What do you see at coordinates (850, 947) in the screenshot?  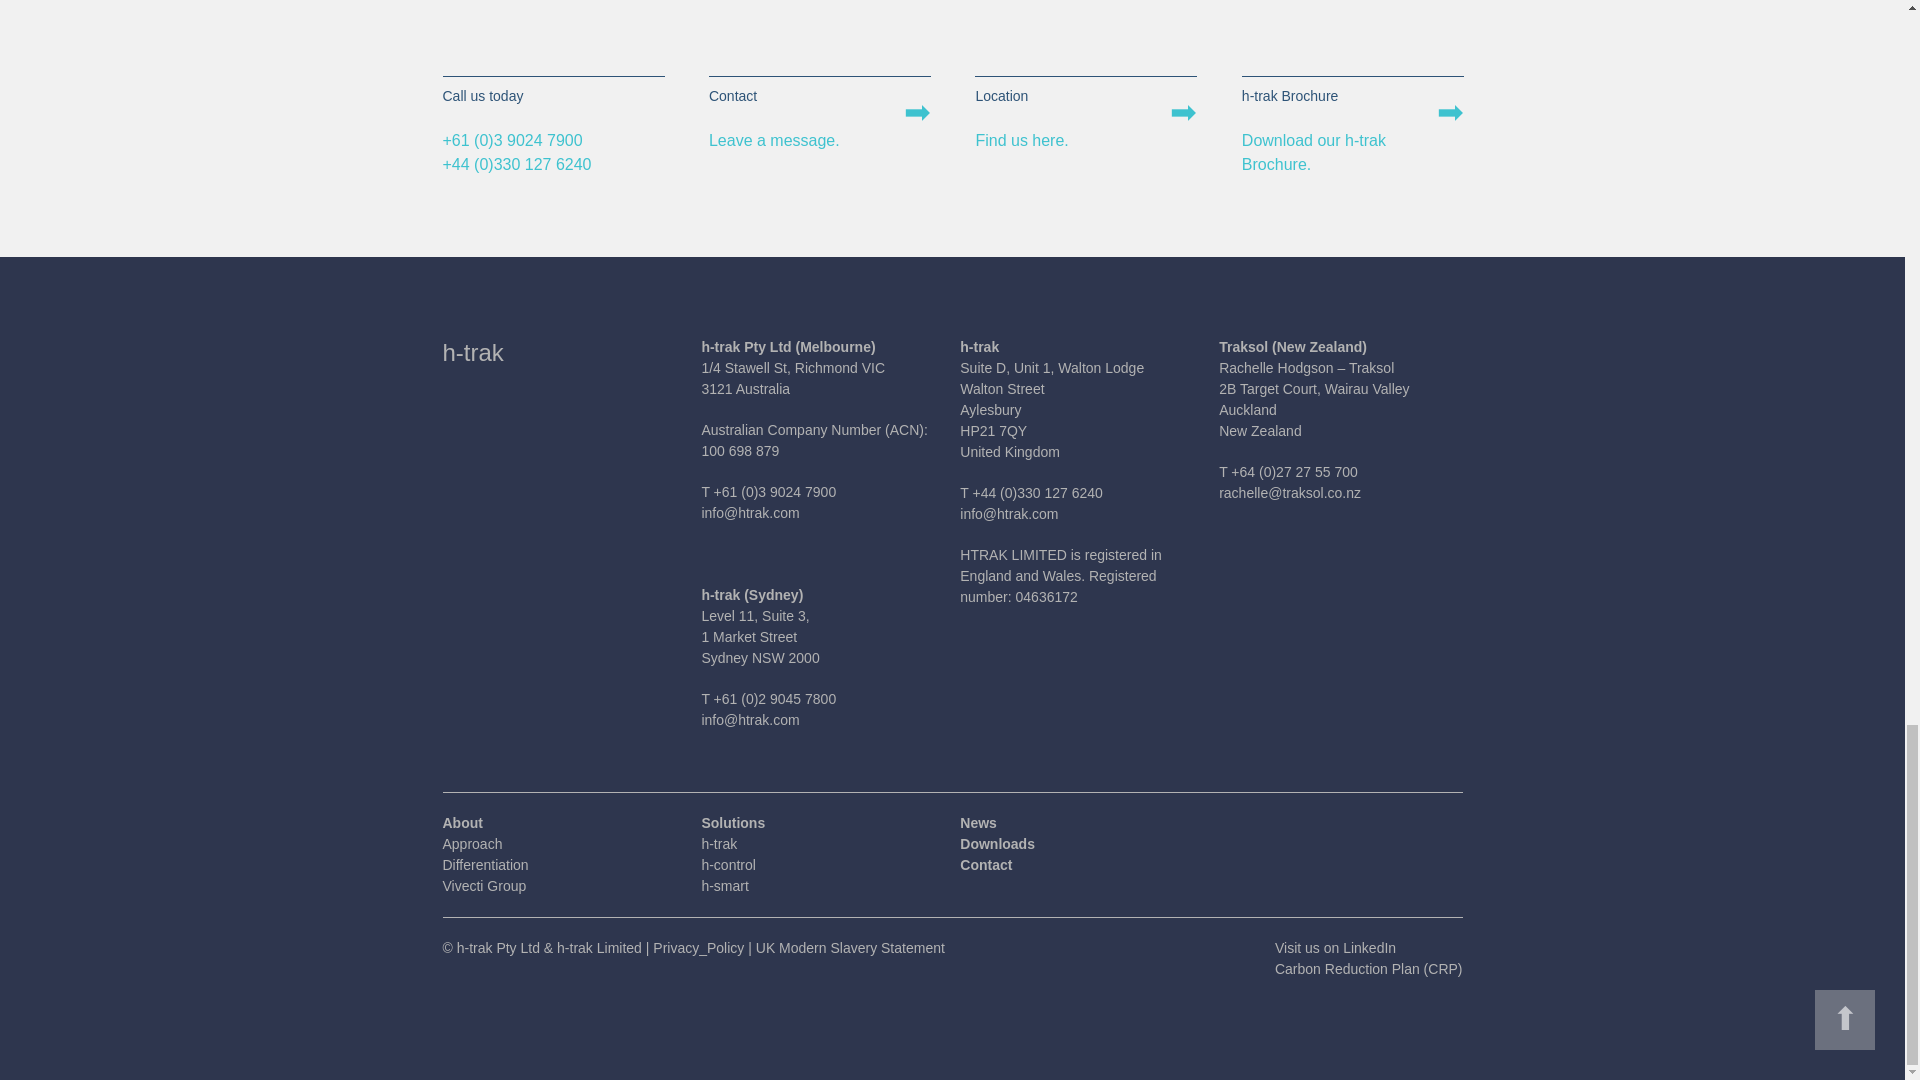 I see `UK Modern Slavery Statement` at bounding box center [850, 947].